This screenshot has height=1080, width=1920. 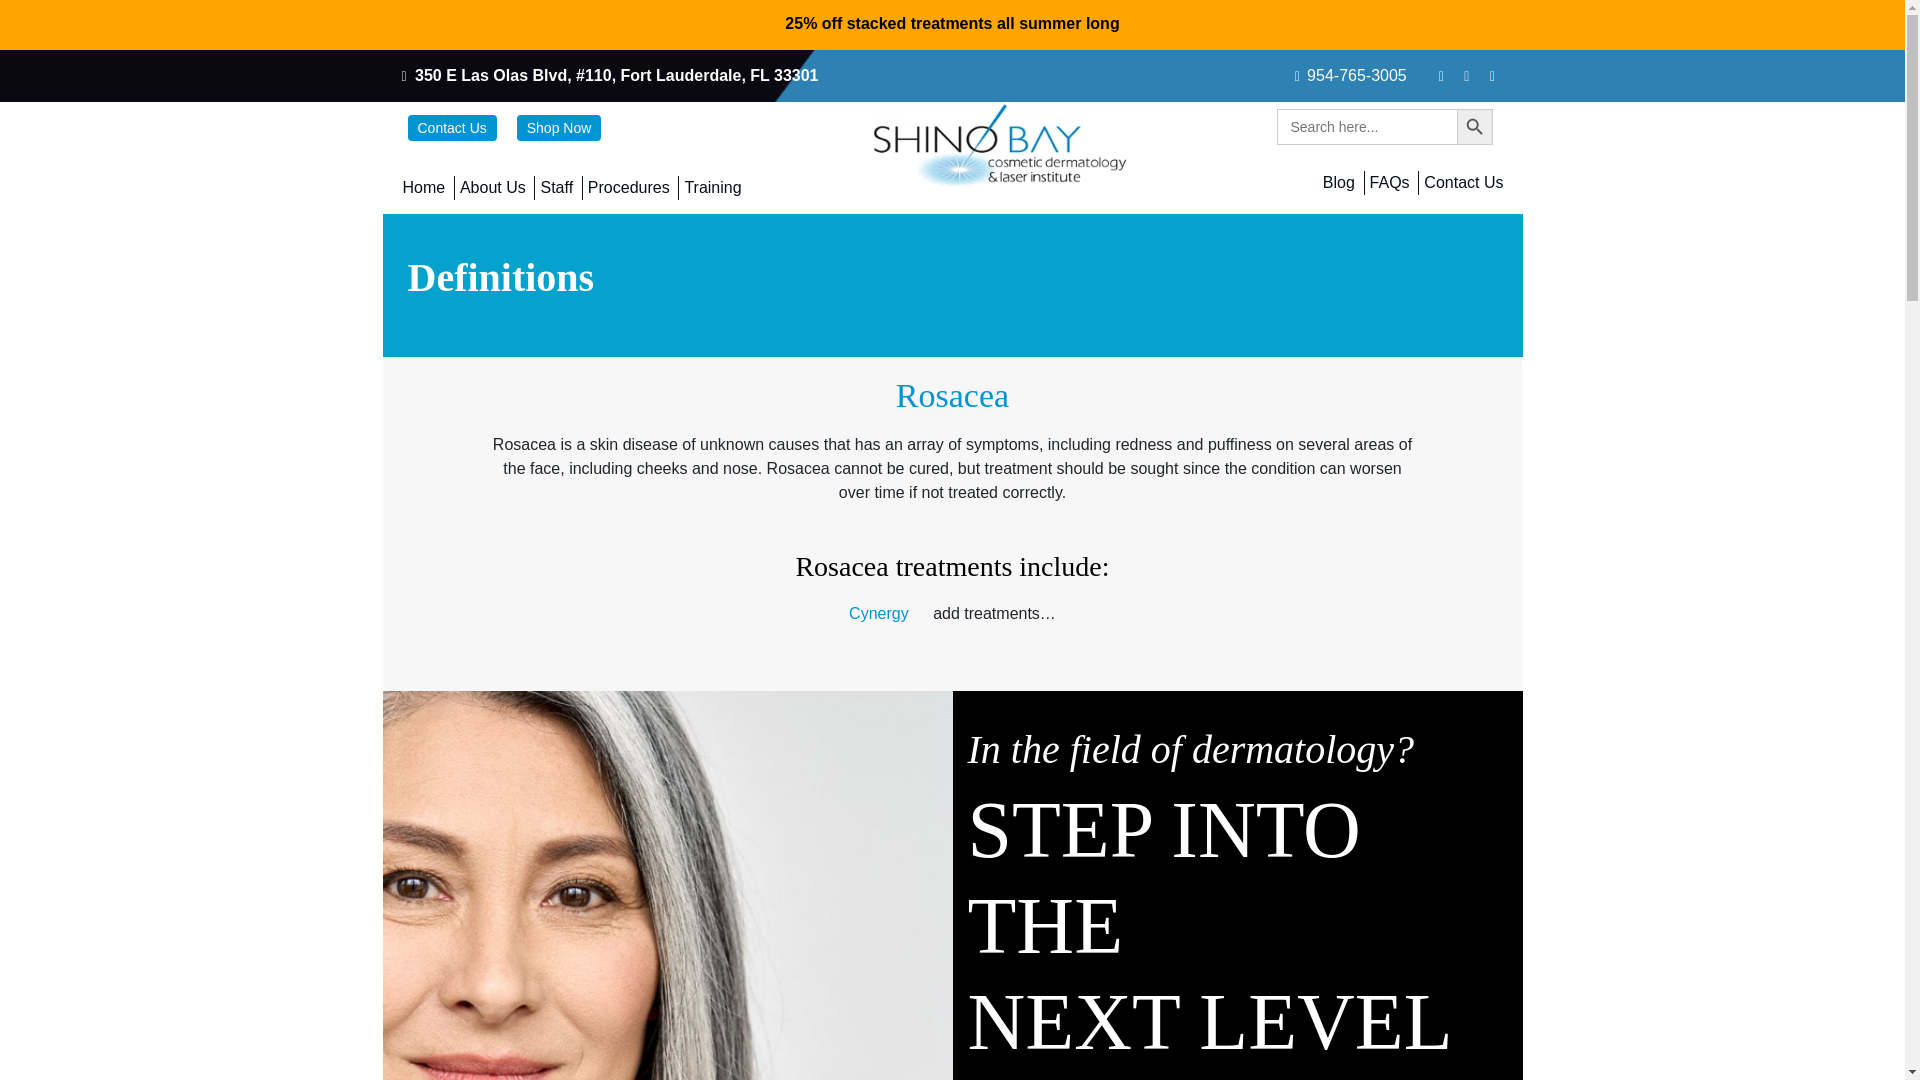 I want to click on Home, so click(x=423, y=188).